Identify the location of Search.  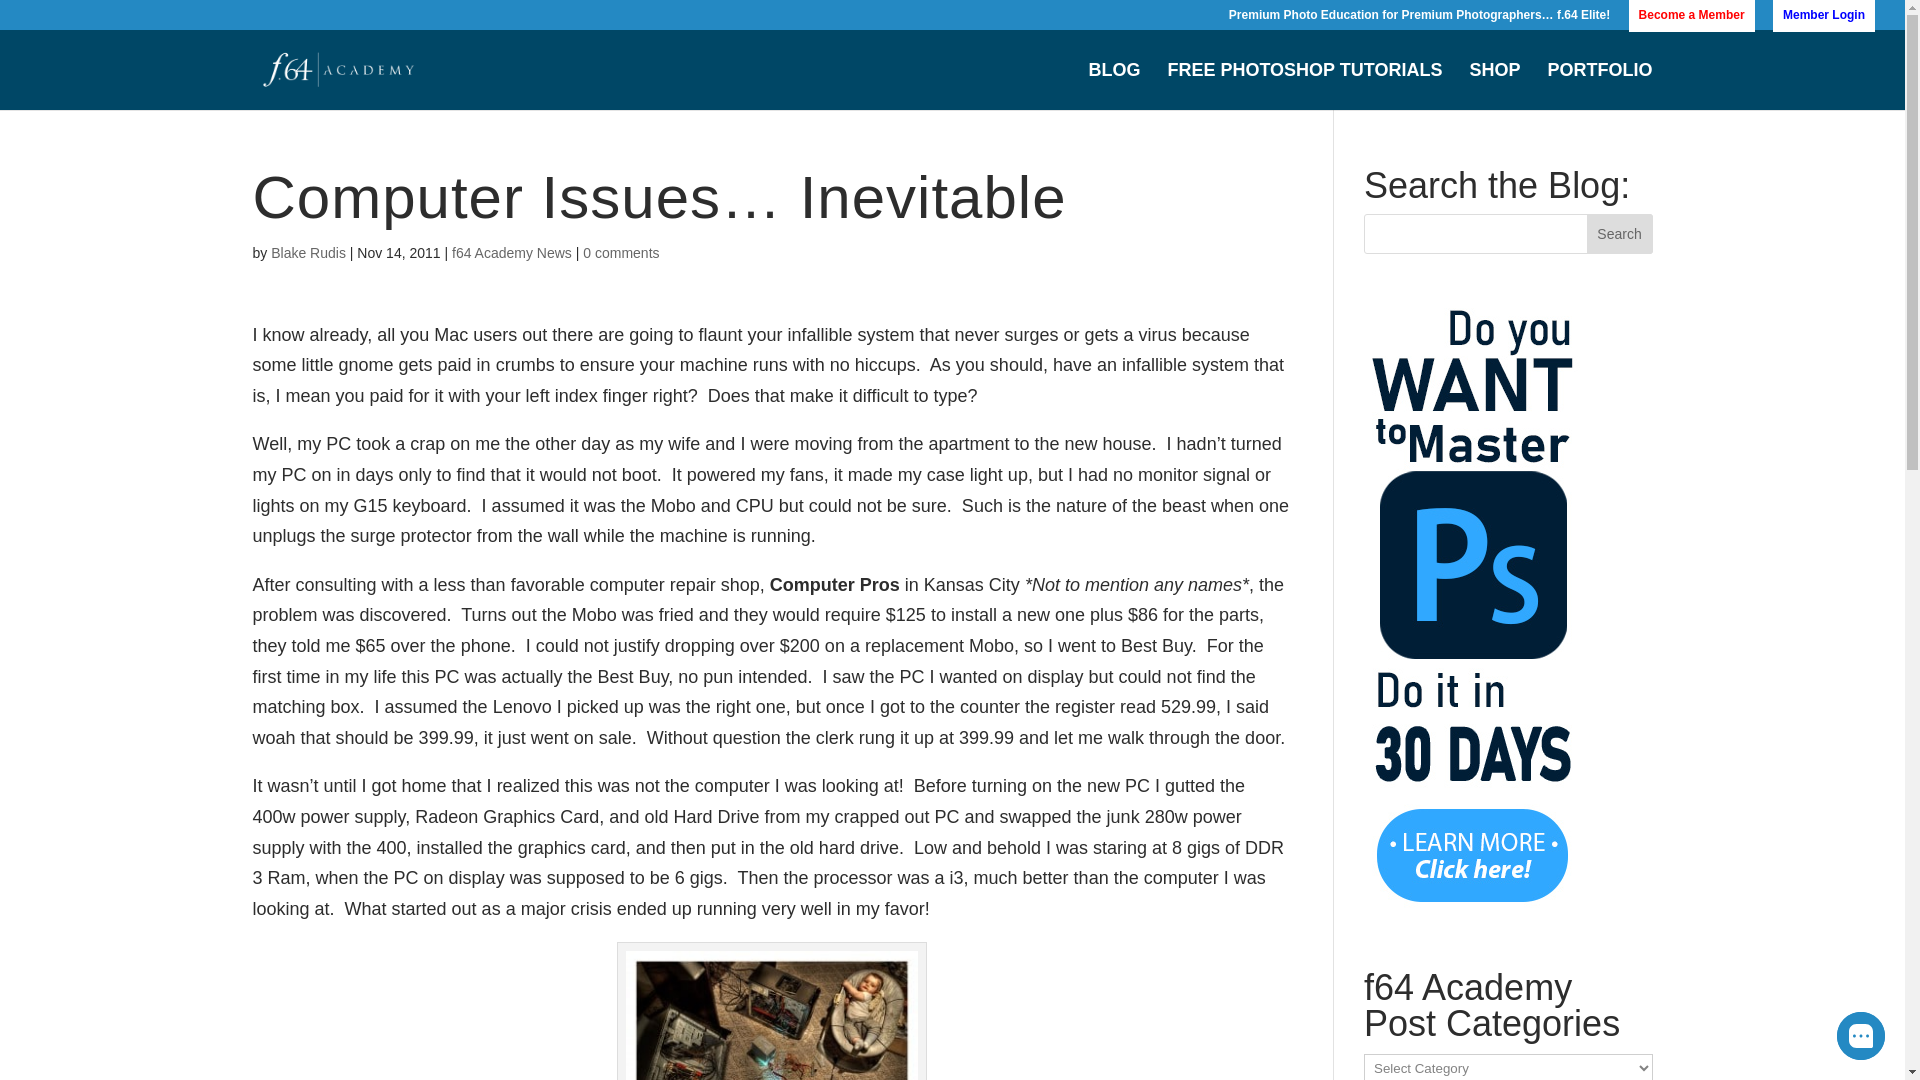
(1620, 233).